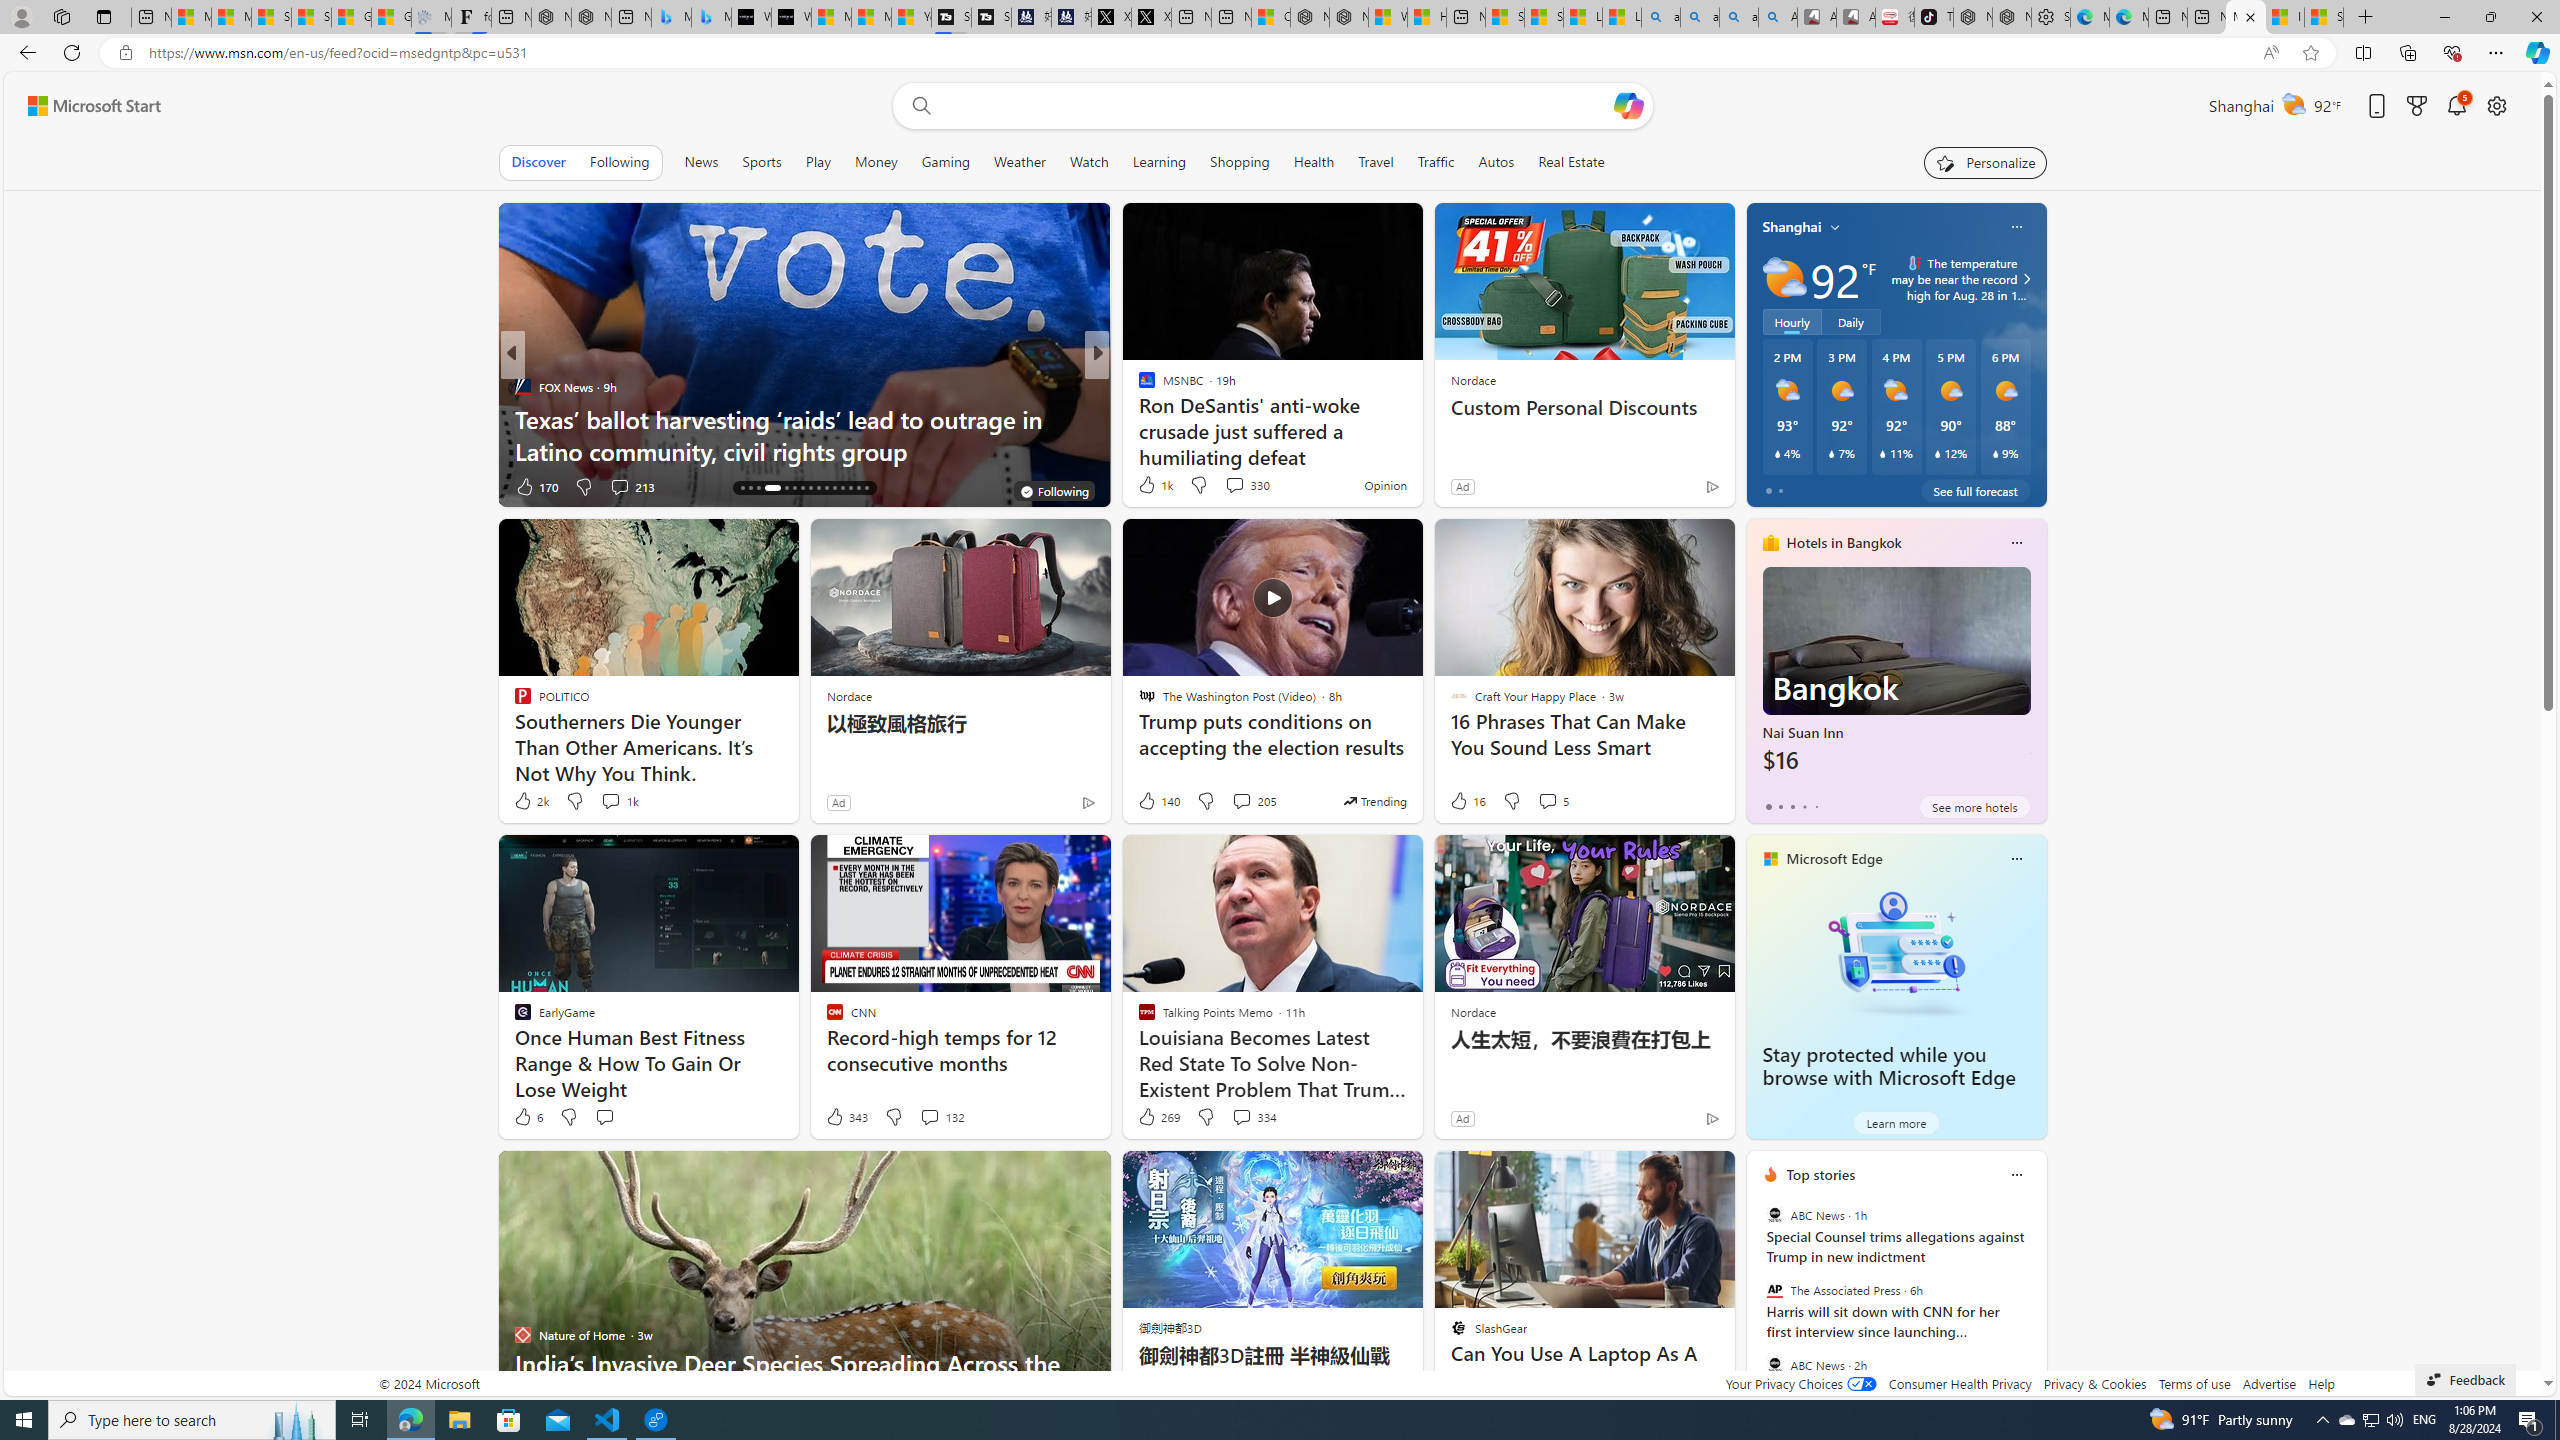  I want to click on View comments 205 Comment, so click(1254, 801).